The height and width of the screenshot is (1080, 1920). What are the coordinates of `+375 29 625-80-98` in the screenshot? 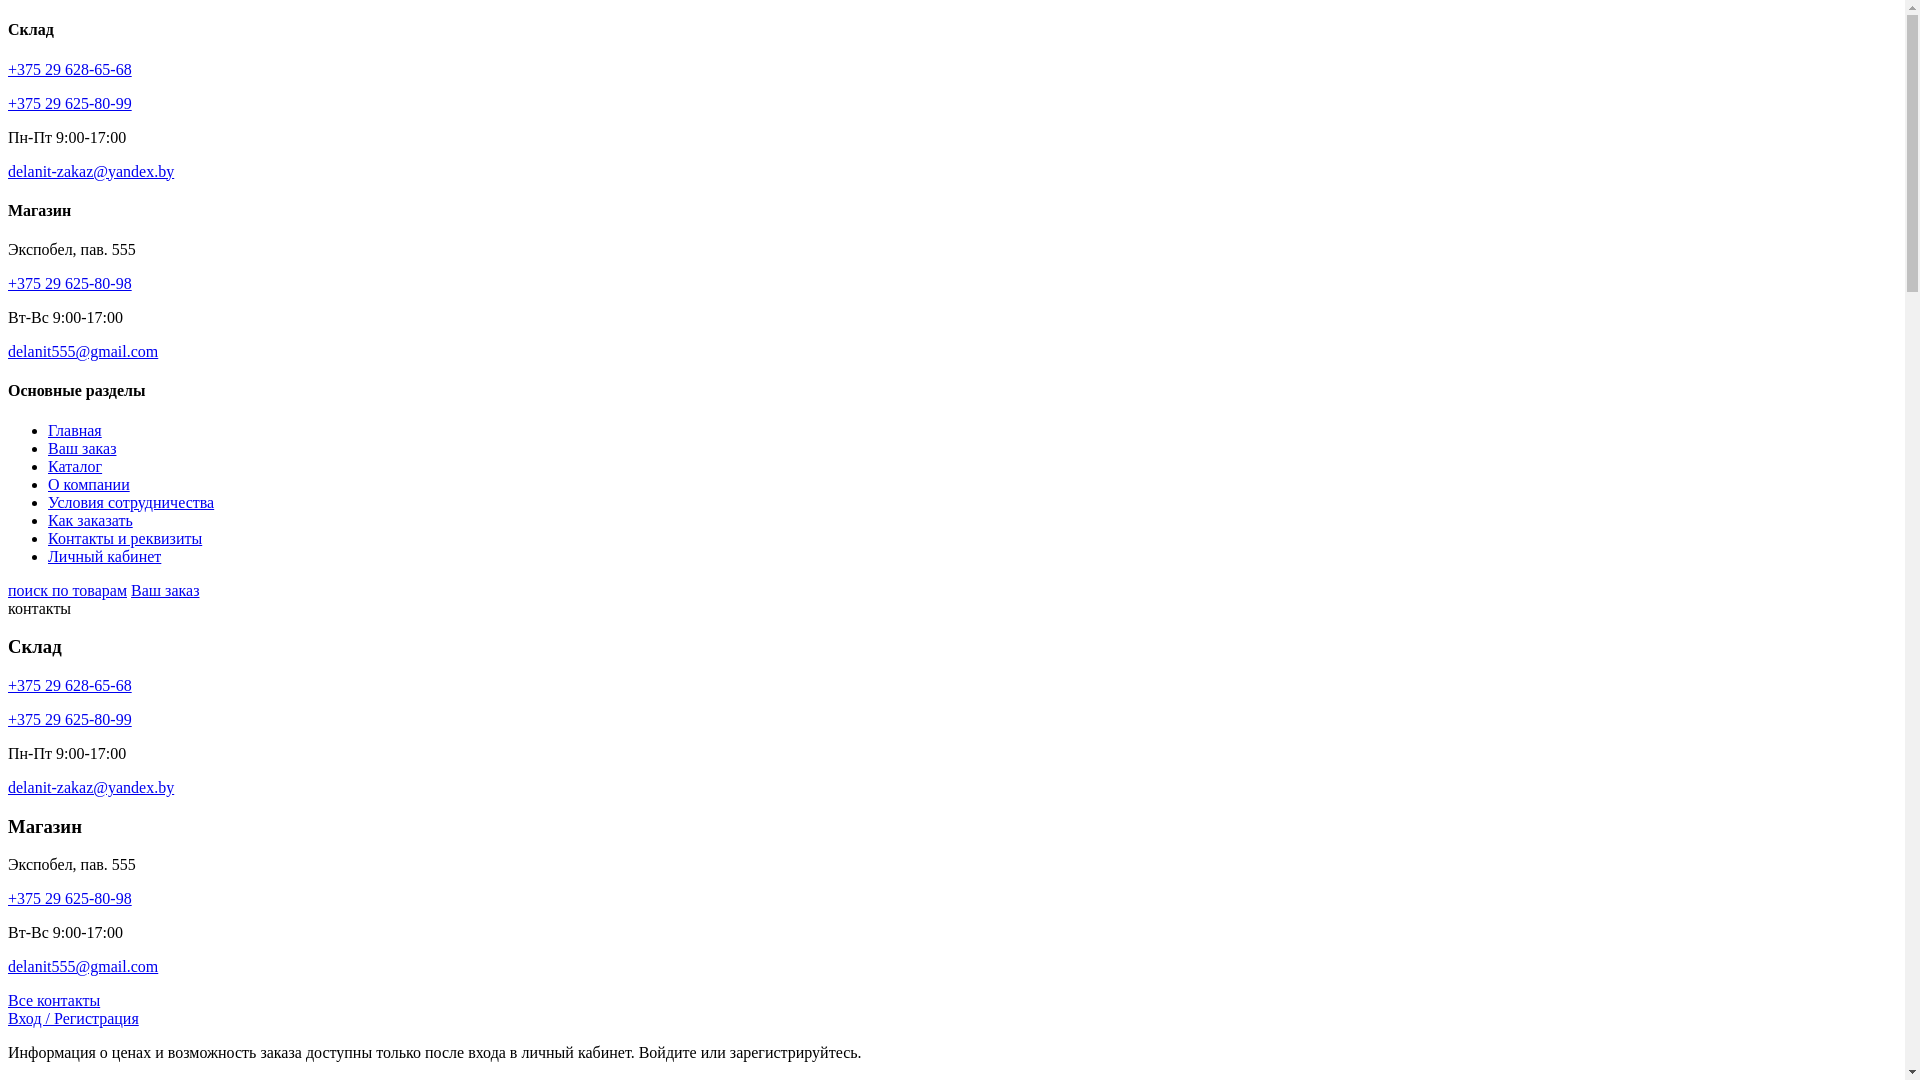 It's located at (70, 284).